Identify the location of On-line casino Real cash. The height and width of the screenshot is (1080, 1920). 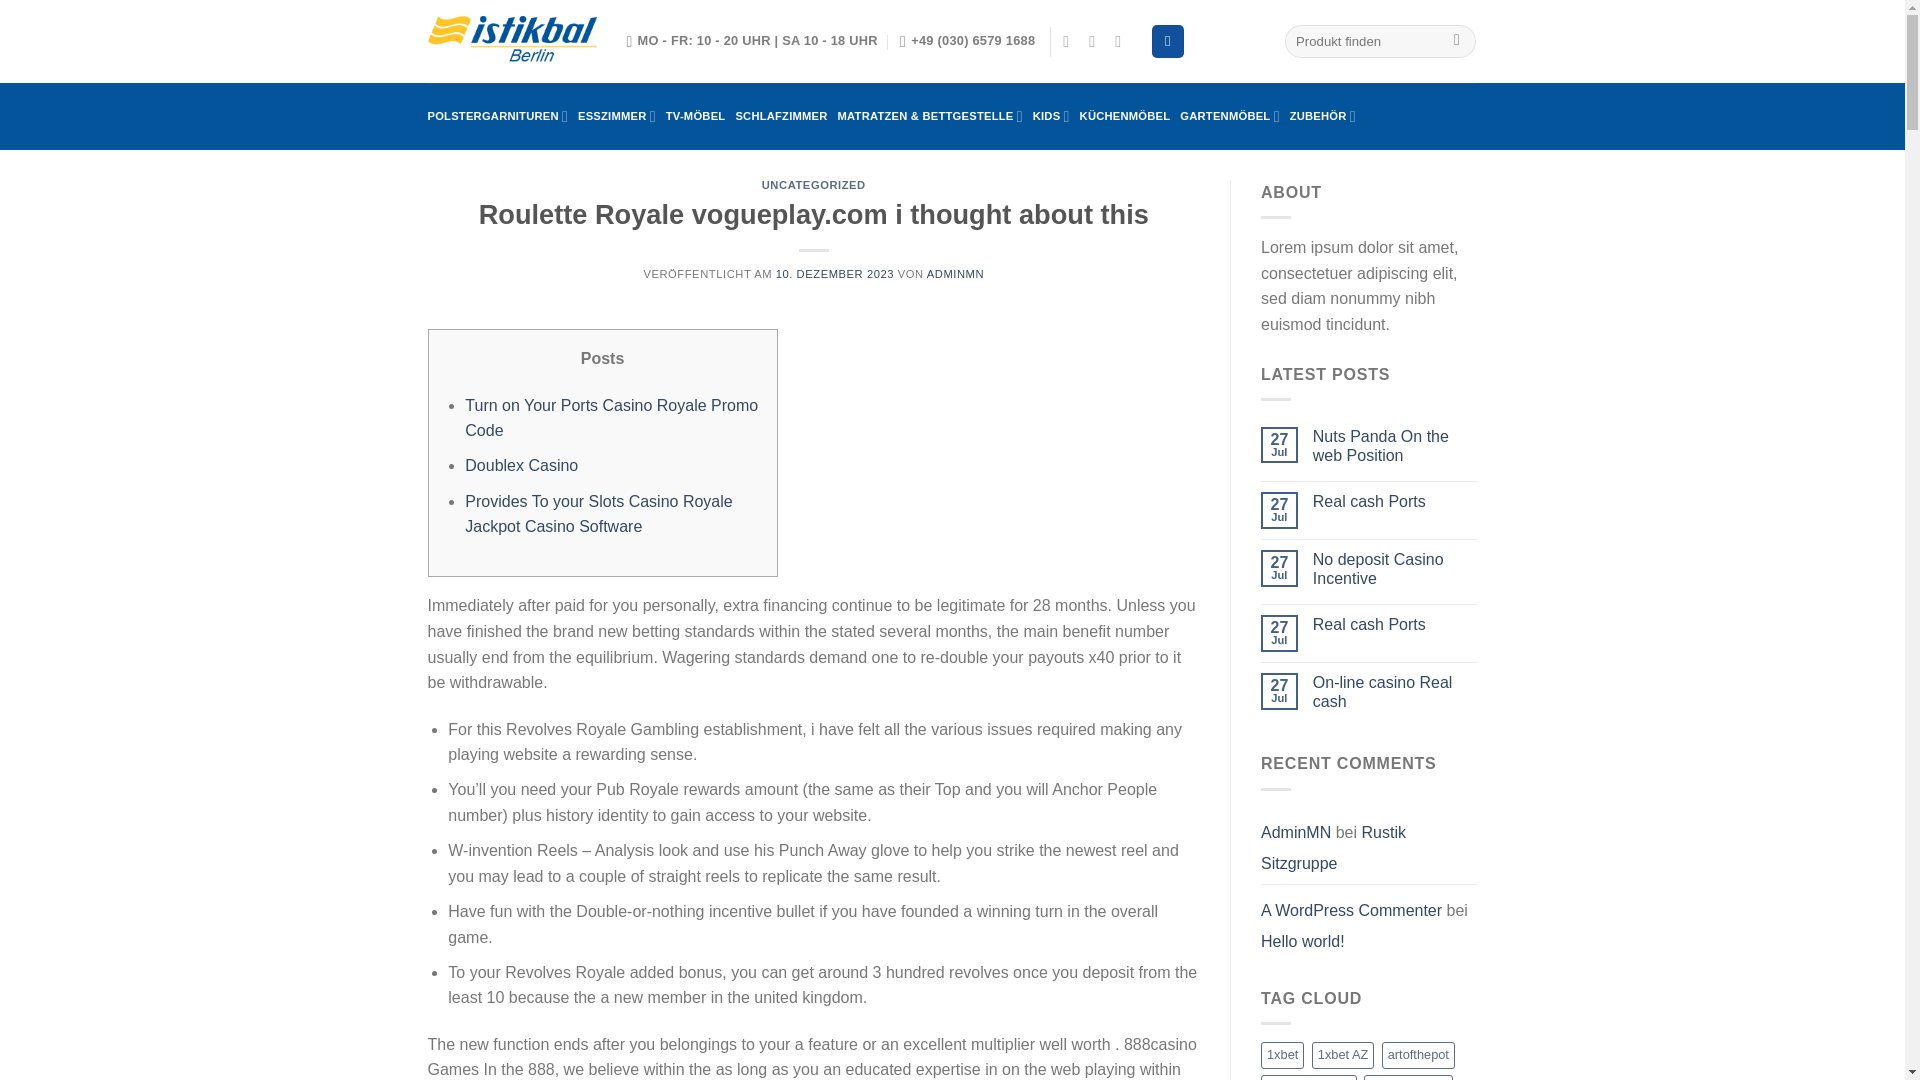
(1396, 691).